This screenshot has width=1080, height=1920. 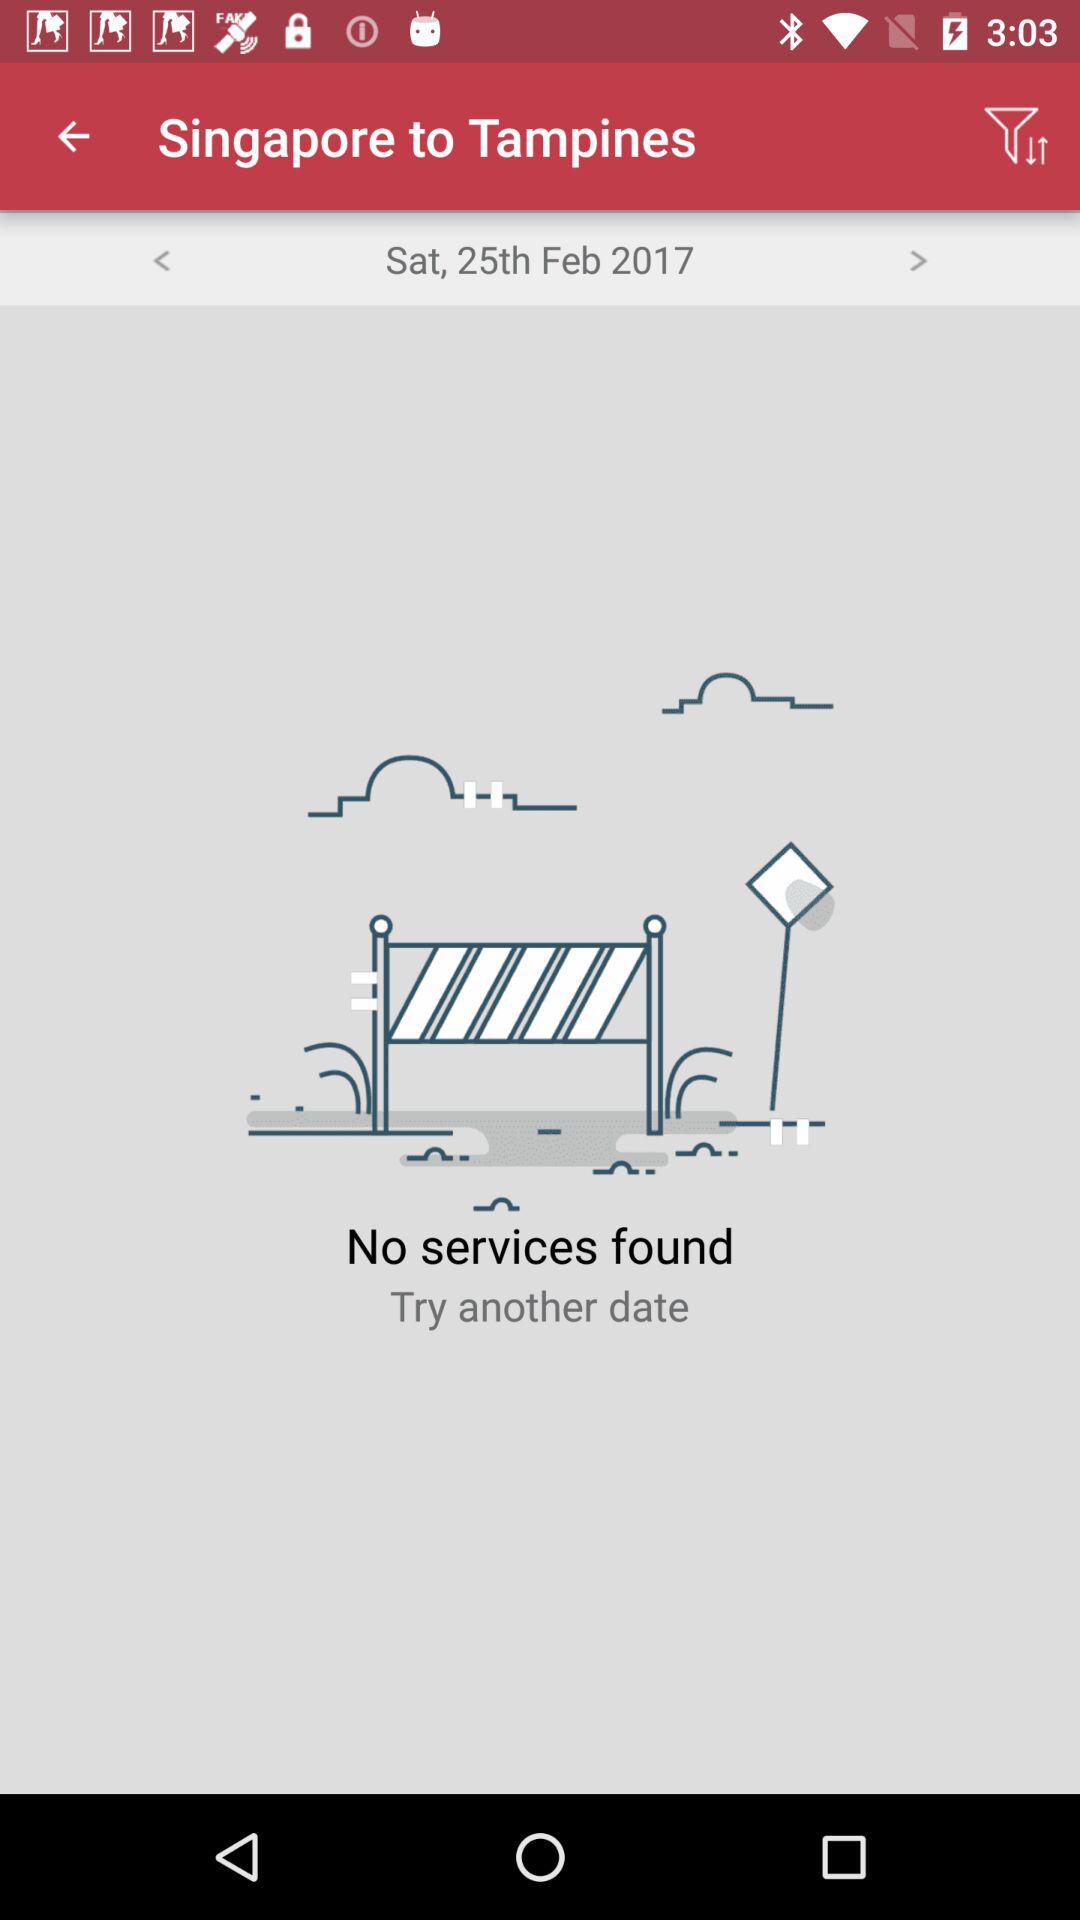 I want to click on turn on the icon next to the singapore to tampines app, so click(x=1016, y=136).